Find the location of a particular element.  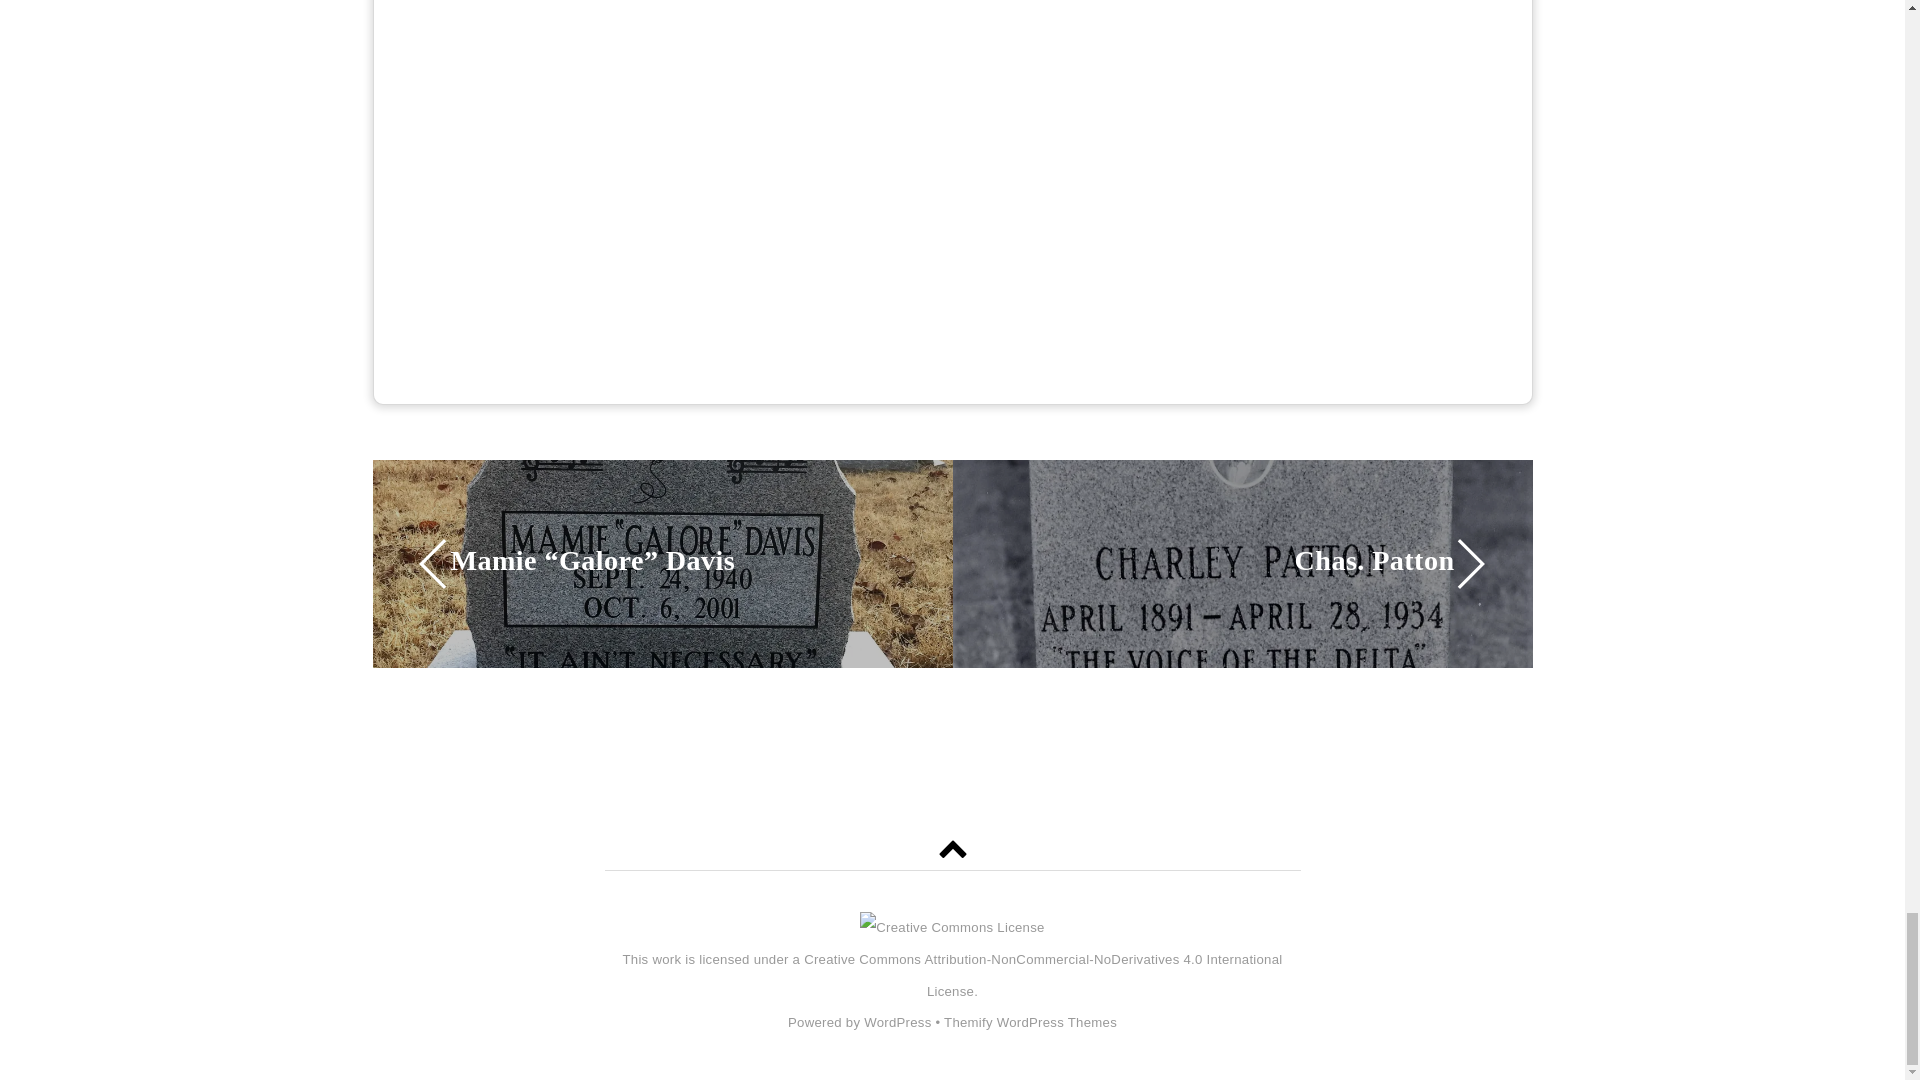

Chas. Patton is located at coordinates (1224, 560).